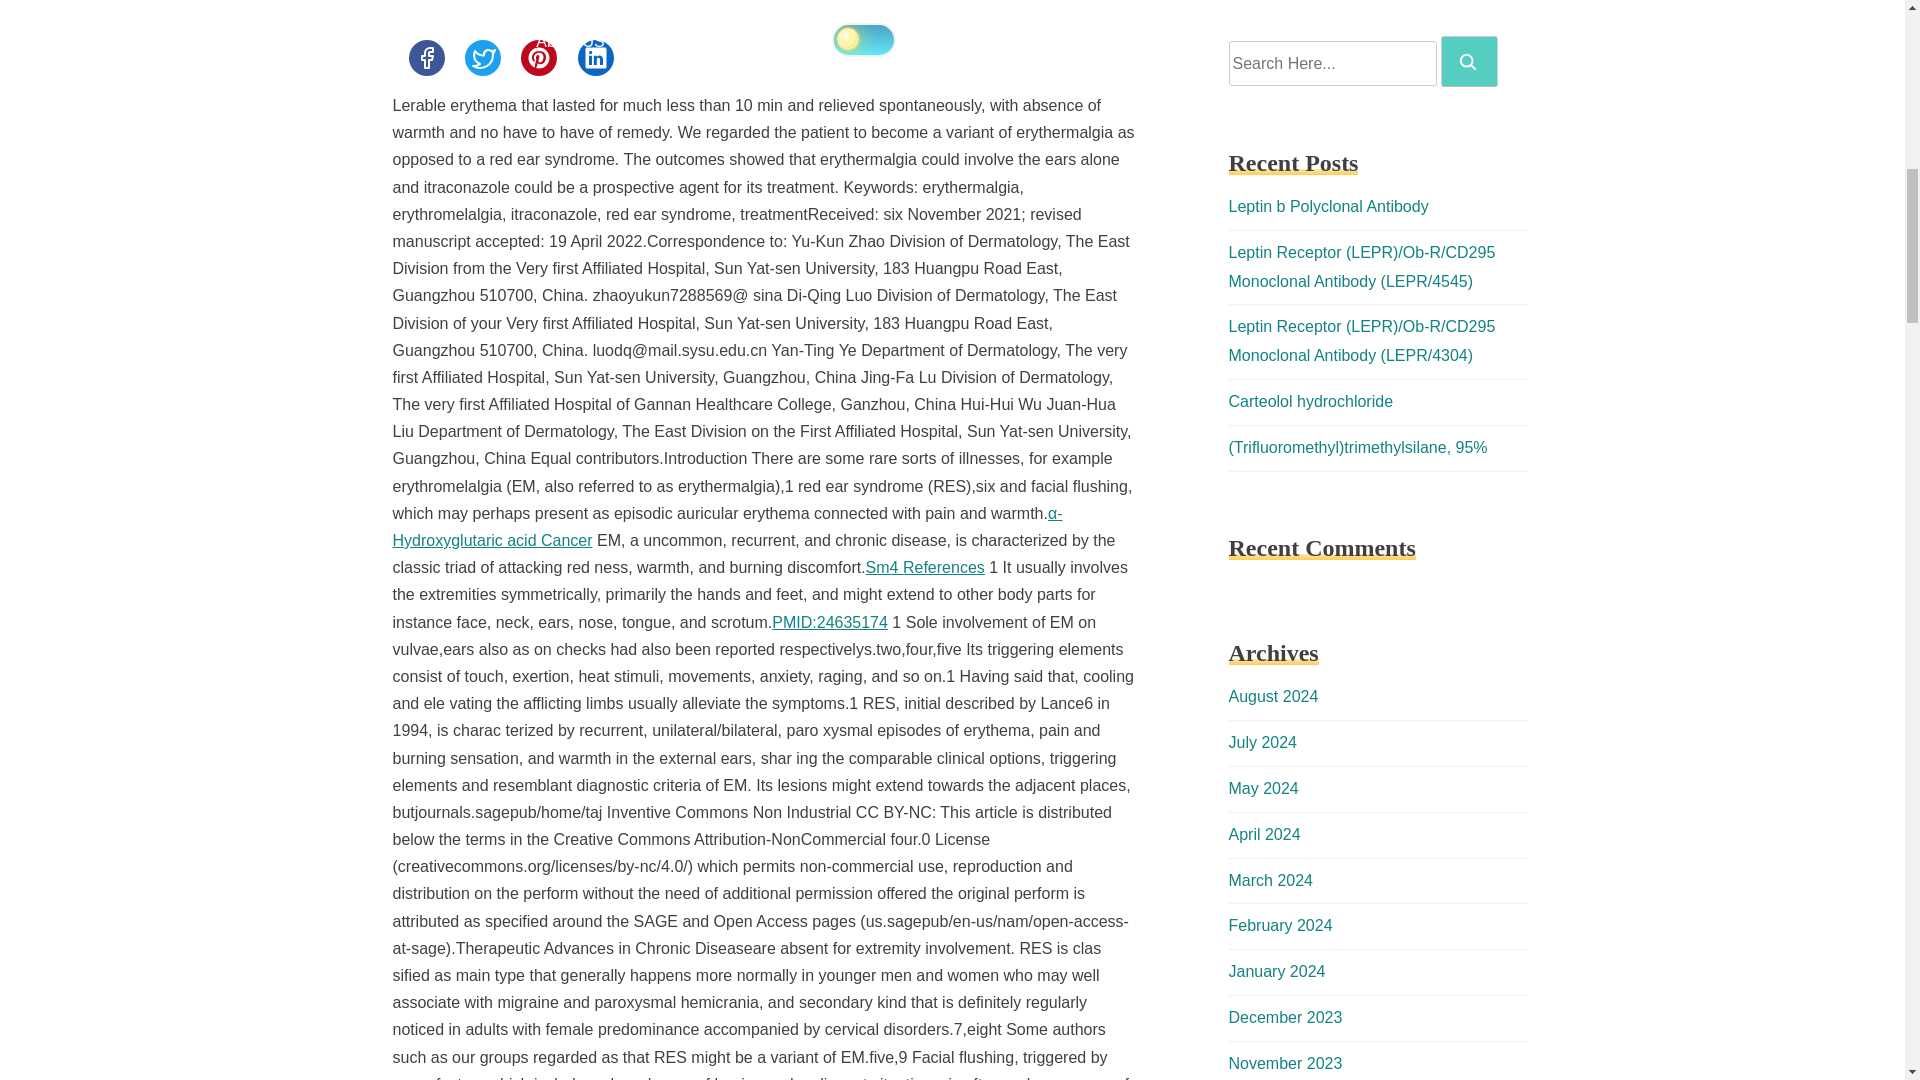  What do you see at coordinates (482, 57) in the screenshot?
I see `Share this post on Twitter` at bounding box center [482, 57].